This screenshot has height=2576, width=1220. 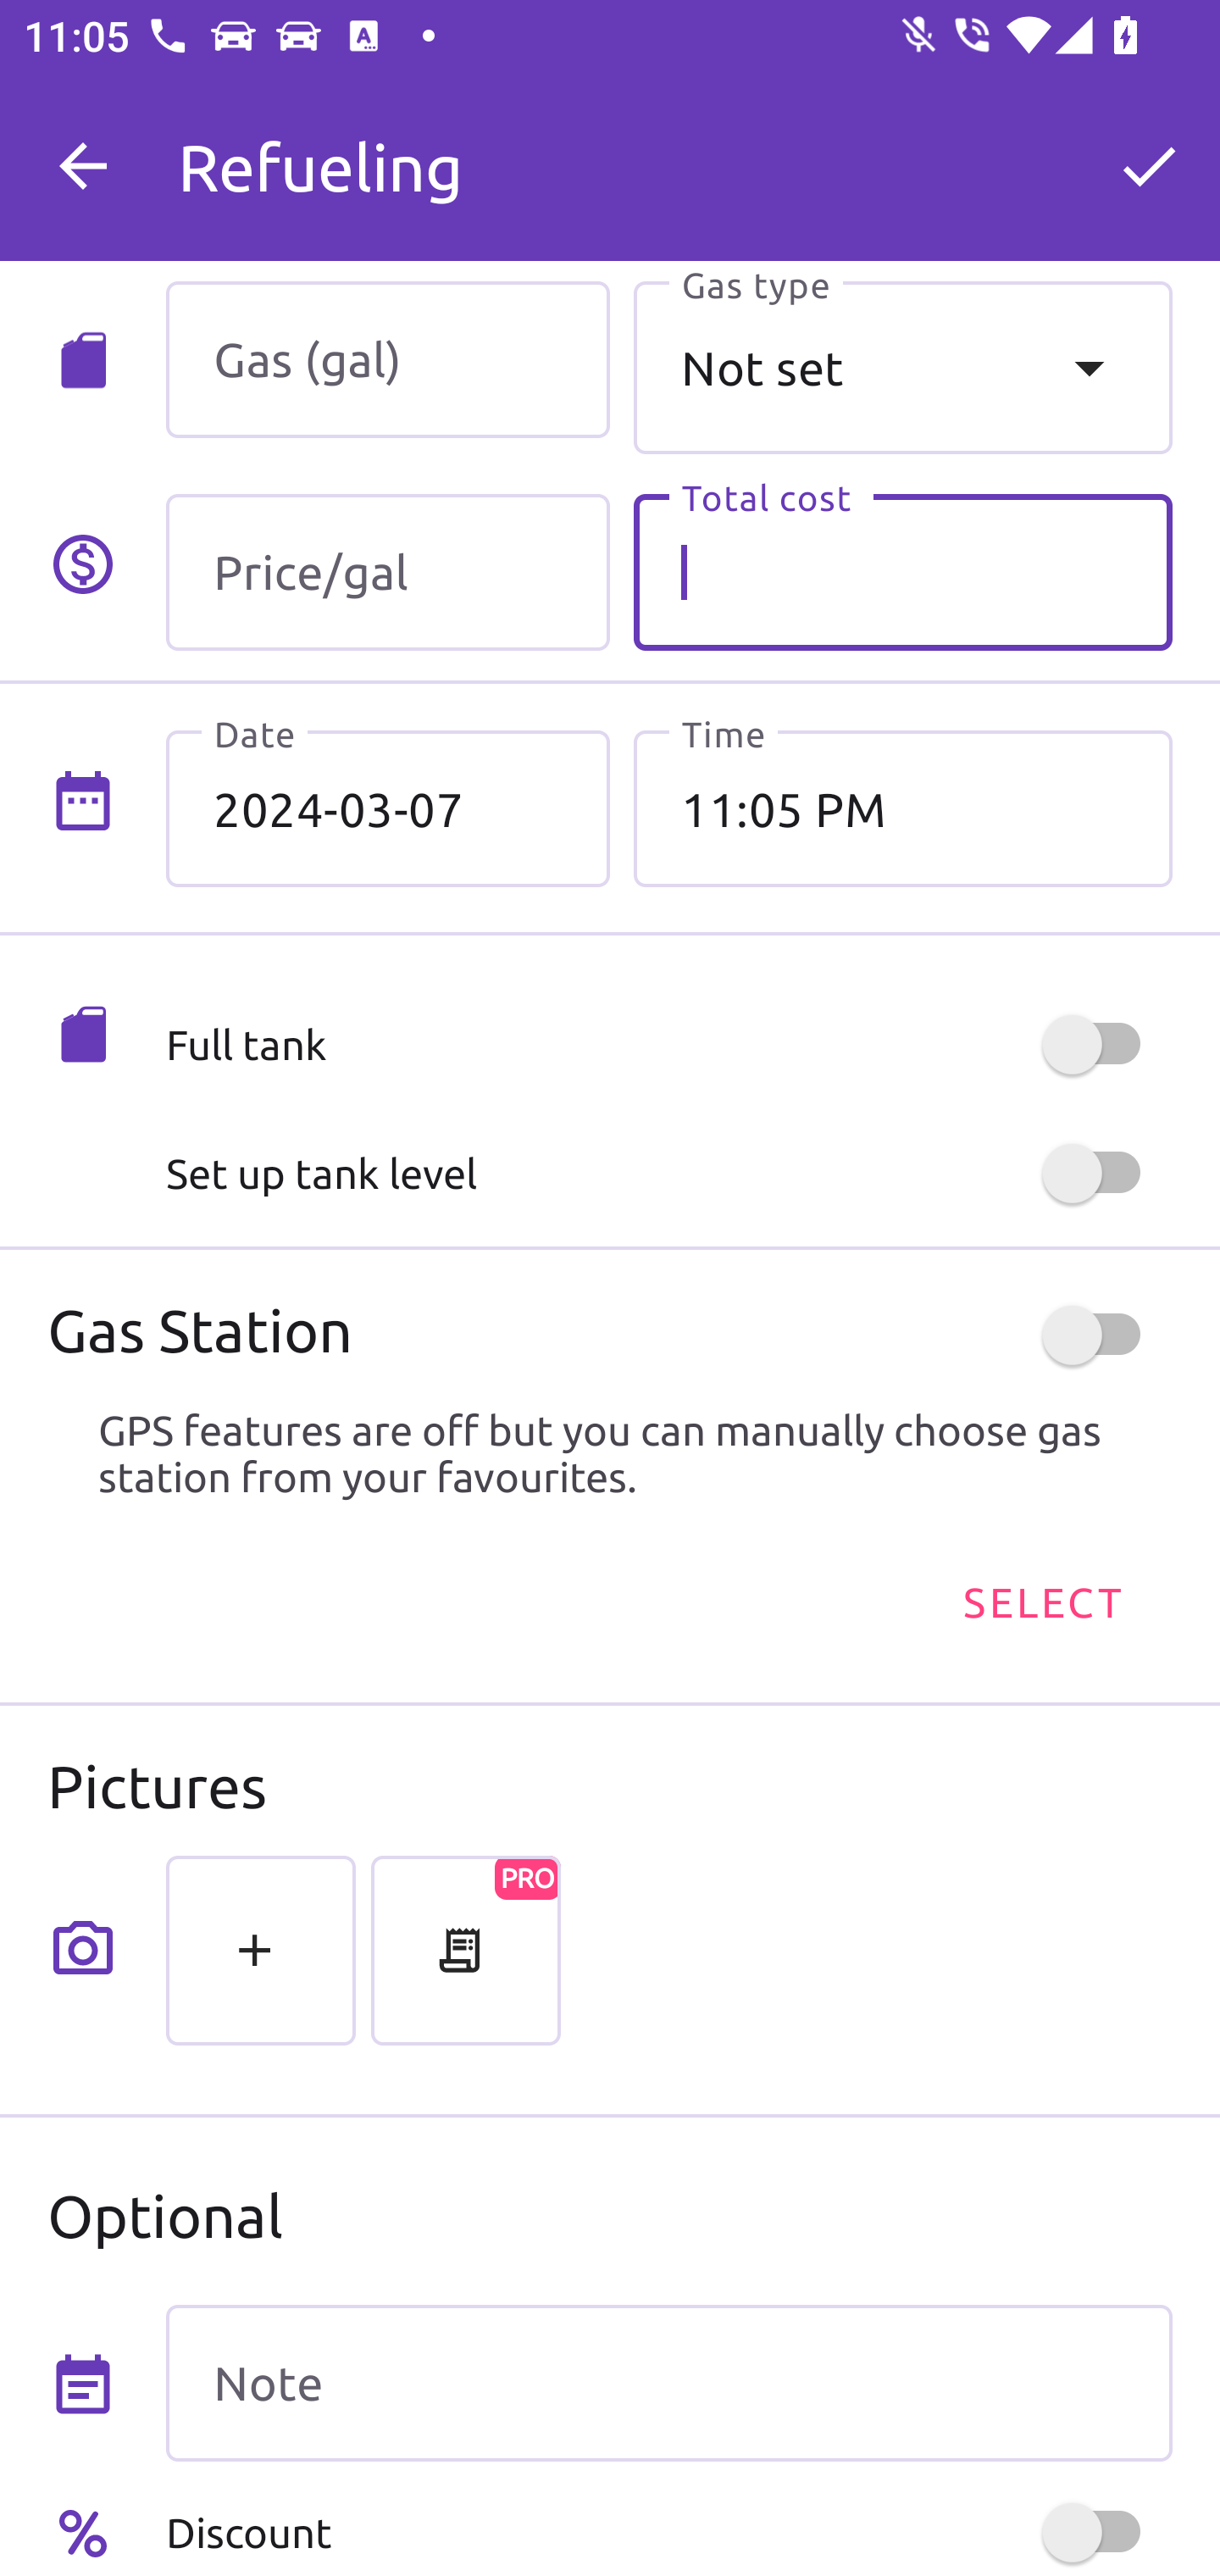 What do you see at coordinates (83, 166) in the screenshot?
I see `Navigate up` at bounding box center [83, 166].